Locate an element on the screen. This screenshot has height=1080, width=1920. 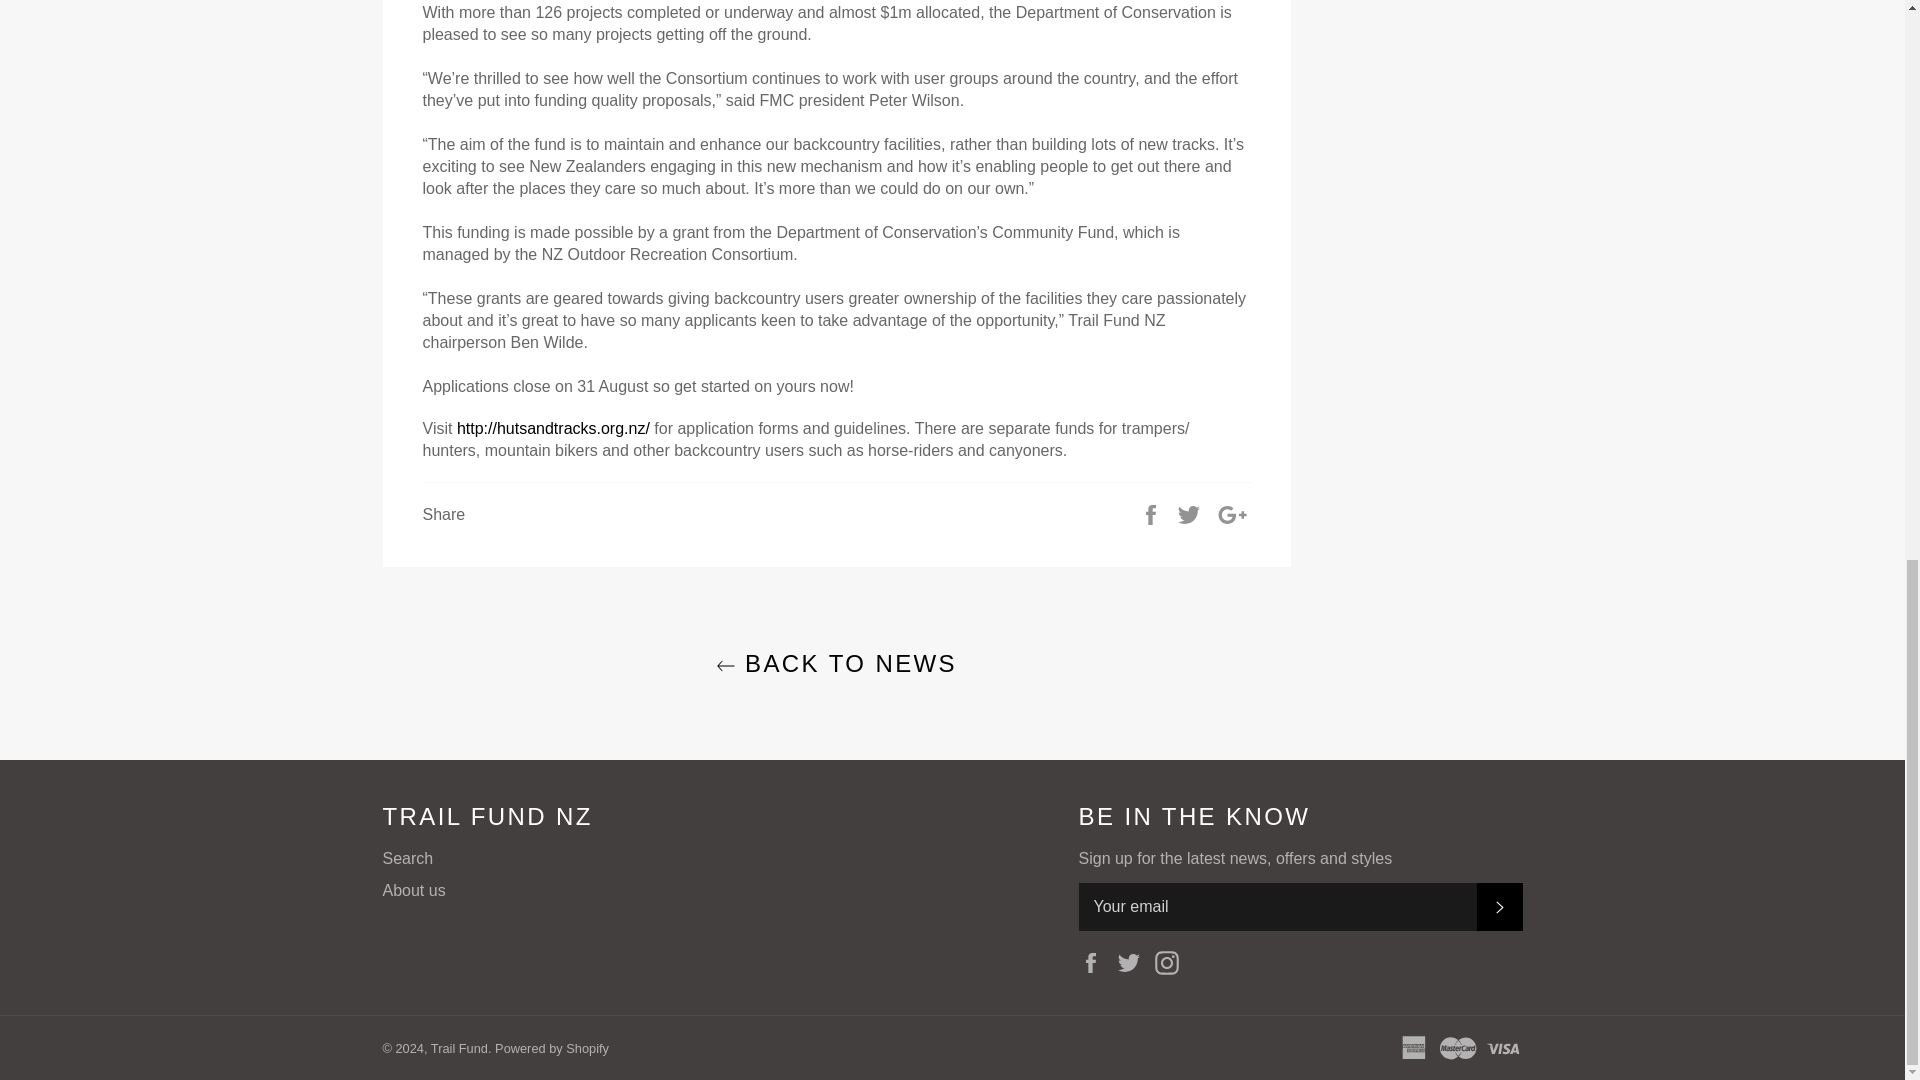
Share on Facebook is located at coordinates (1152, 514).